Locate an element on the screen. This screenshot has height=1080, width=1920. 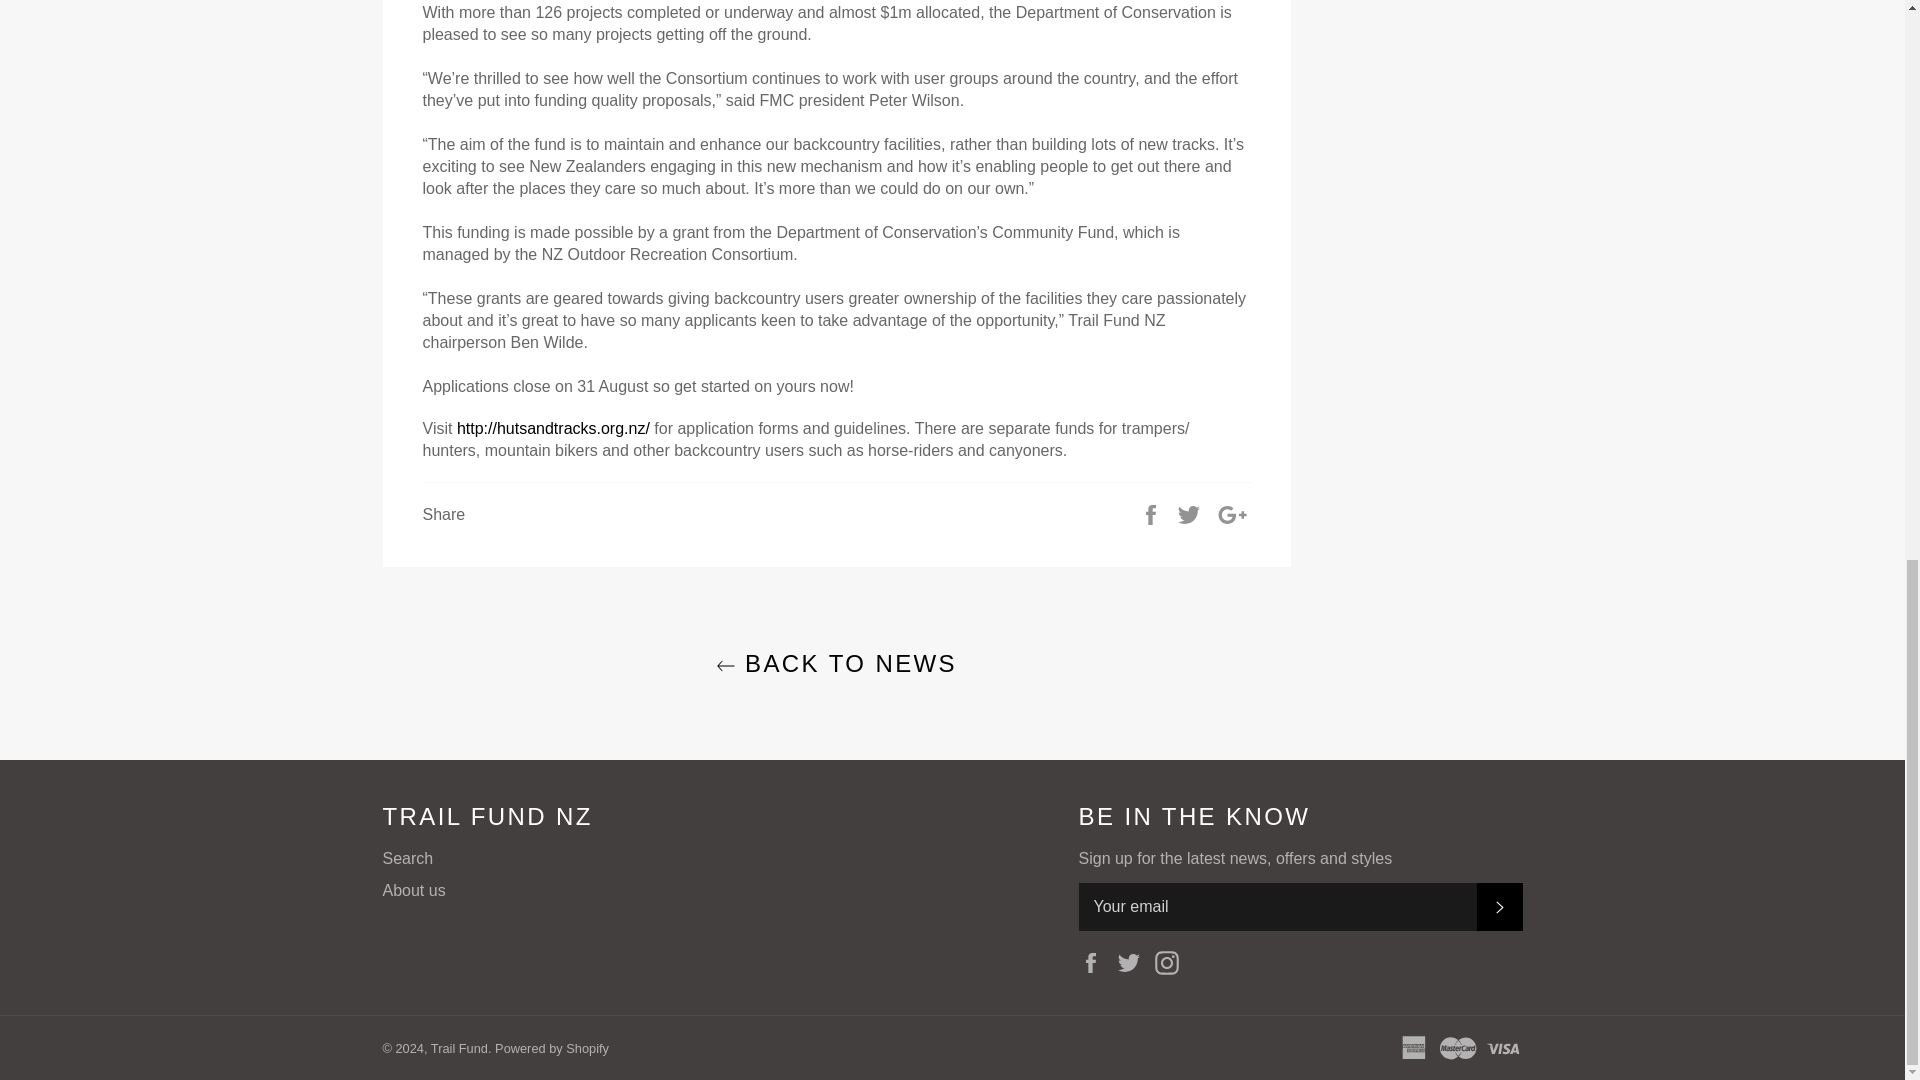
Share on Facebook is located at coordinates (1152, 514).